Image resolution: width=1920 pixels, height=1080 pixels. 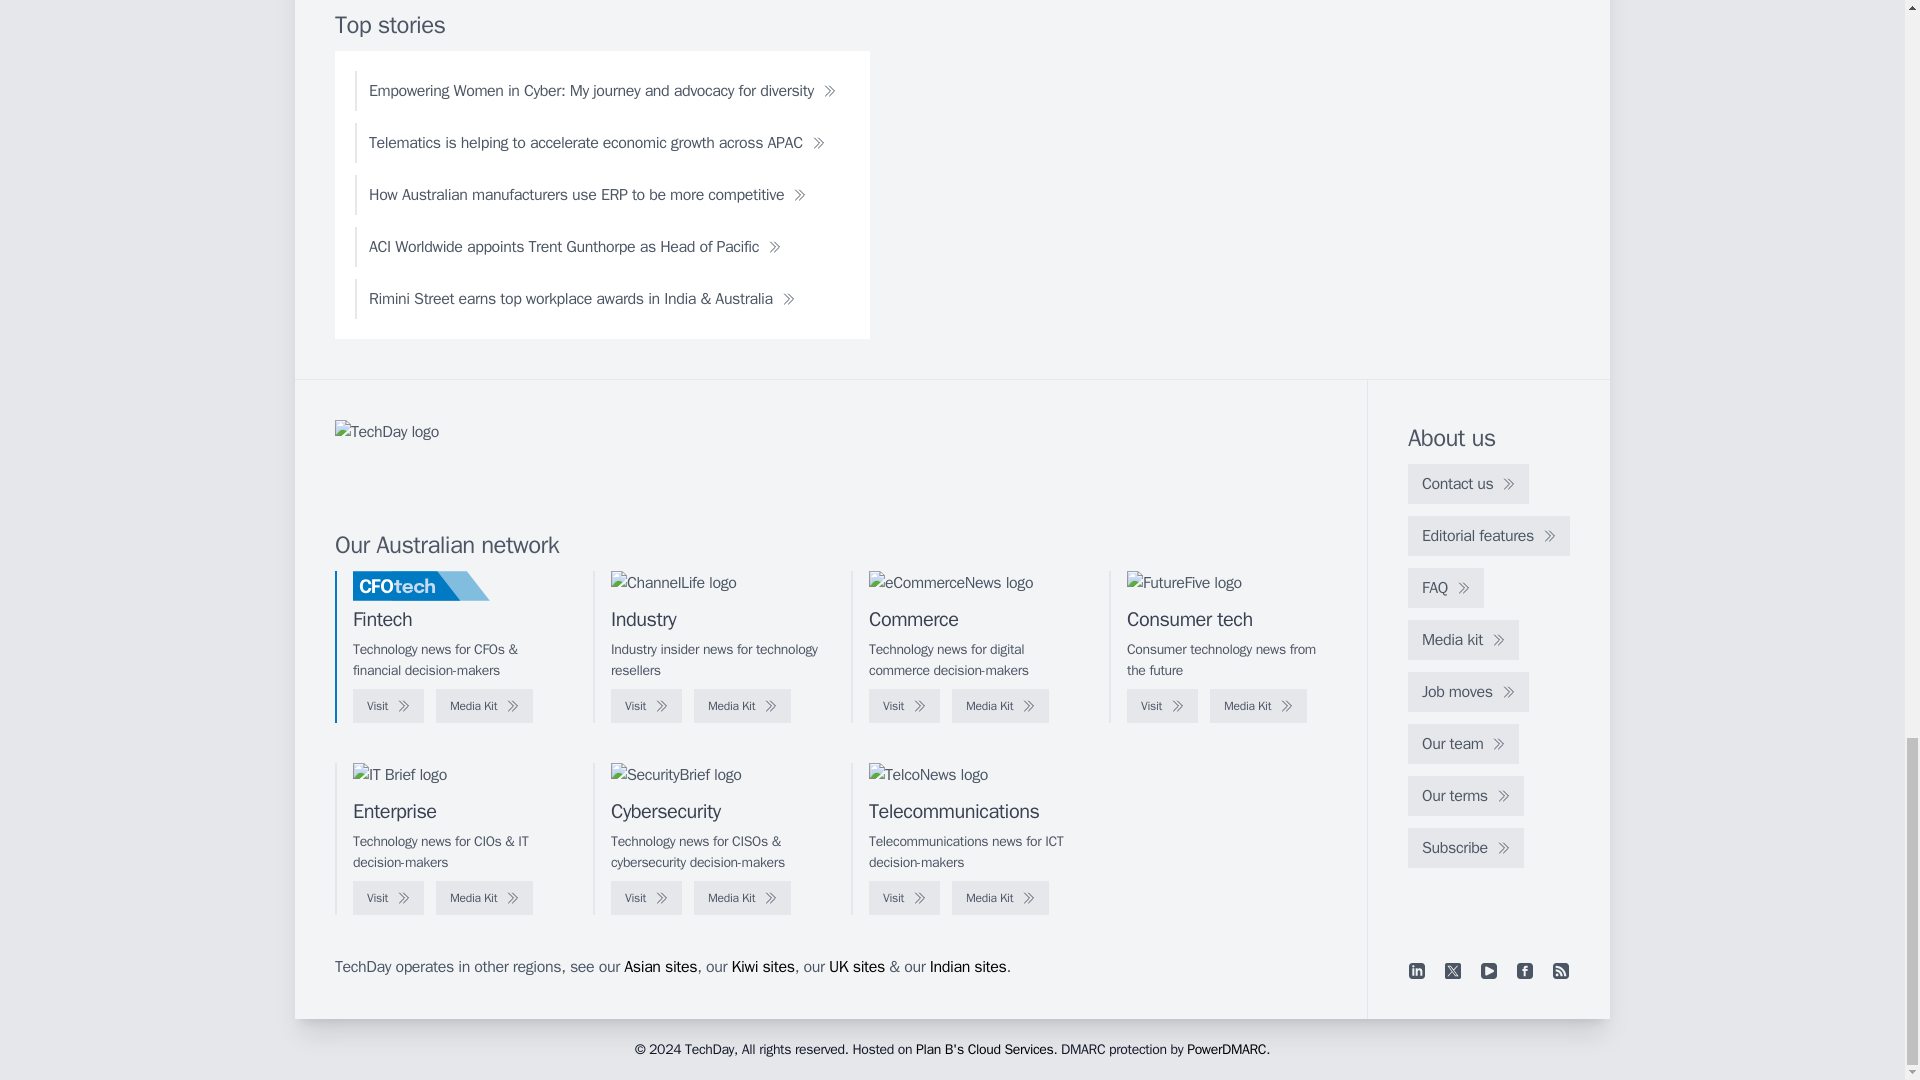 What do you see at coordinates (742, 706) in the screenshot?
I see `Media Kit` at bounding box center [742, 706].